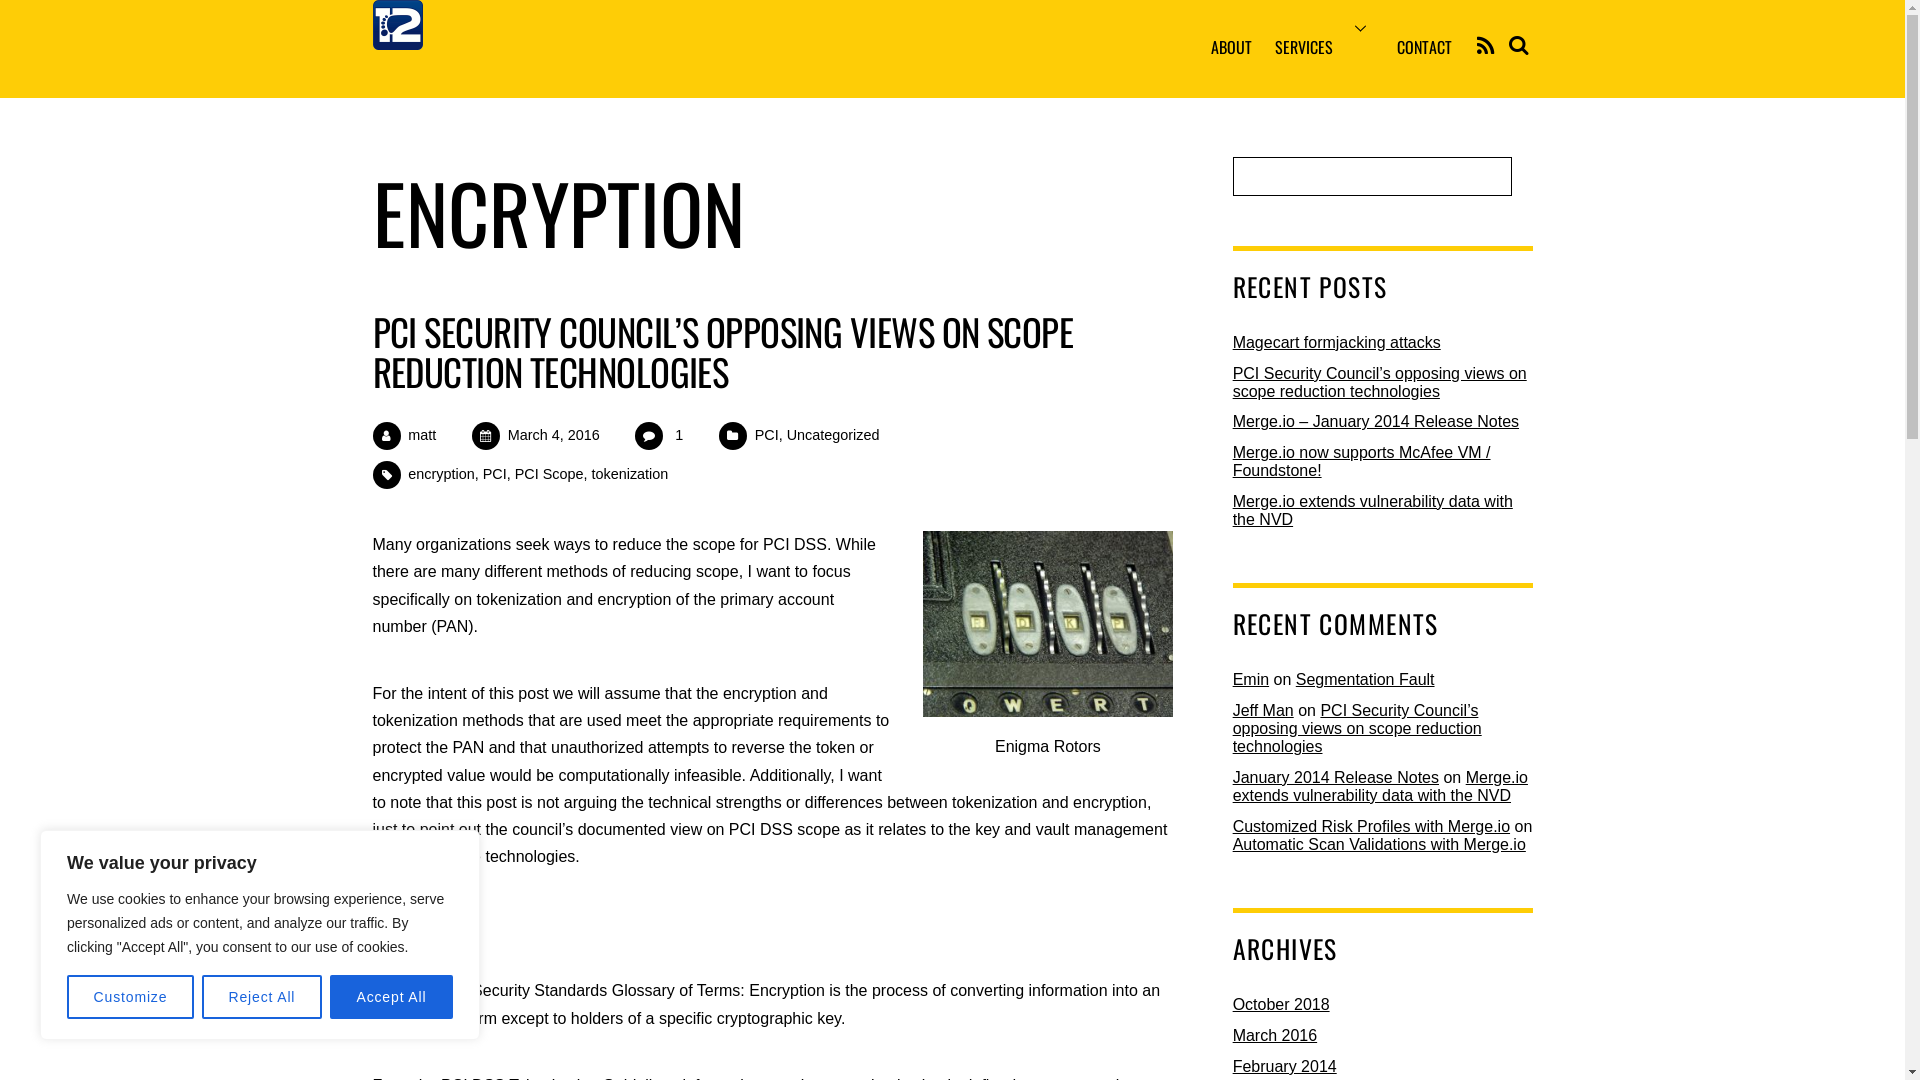  I want to click on March 2016, so click(1276, 1036).